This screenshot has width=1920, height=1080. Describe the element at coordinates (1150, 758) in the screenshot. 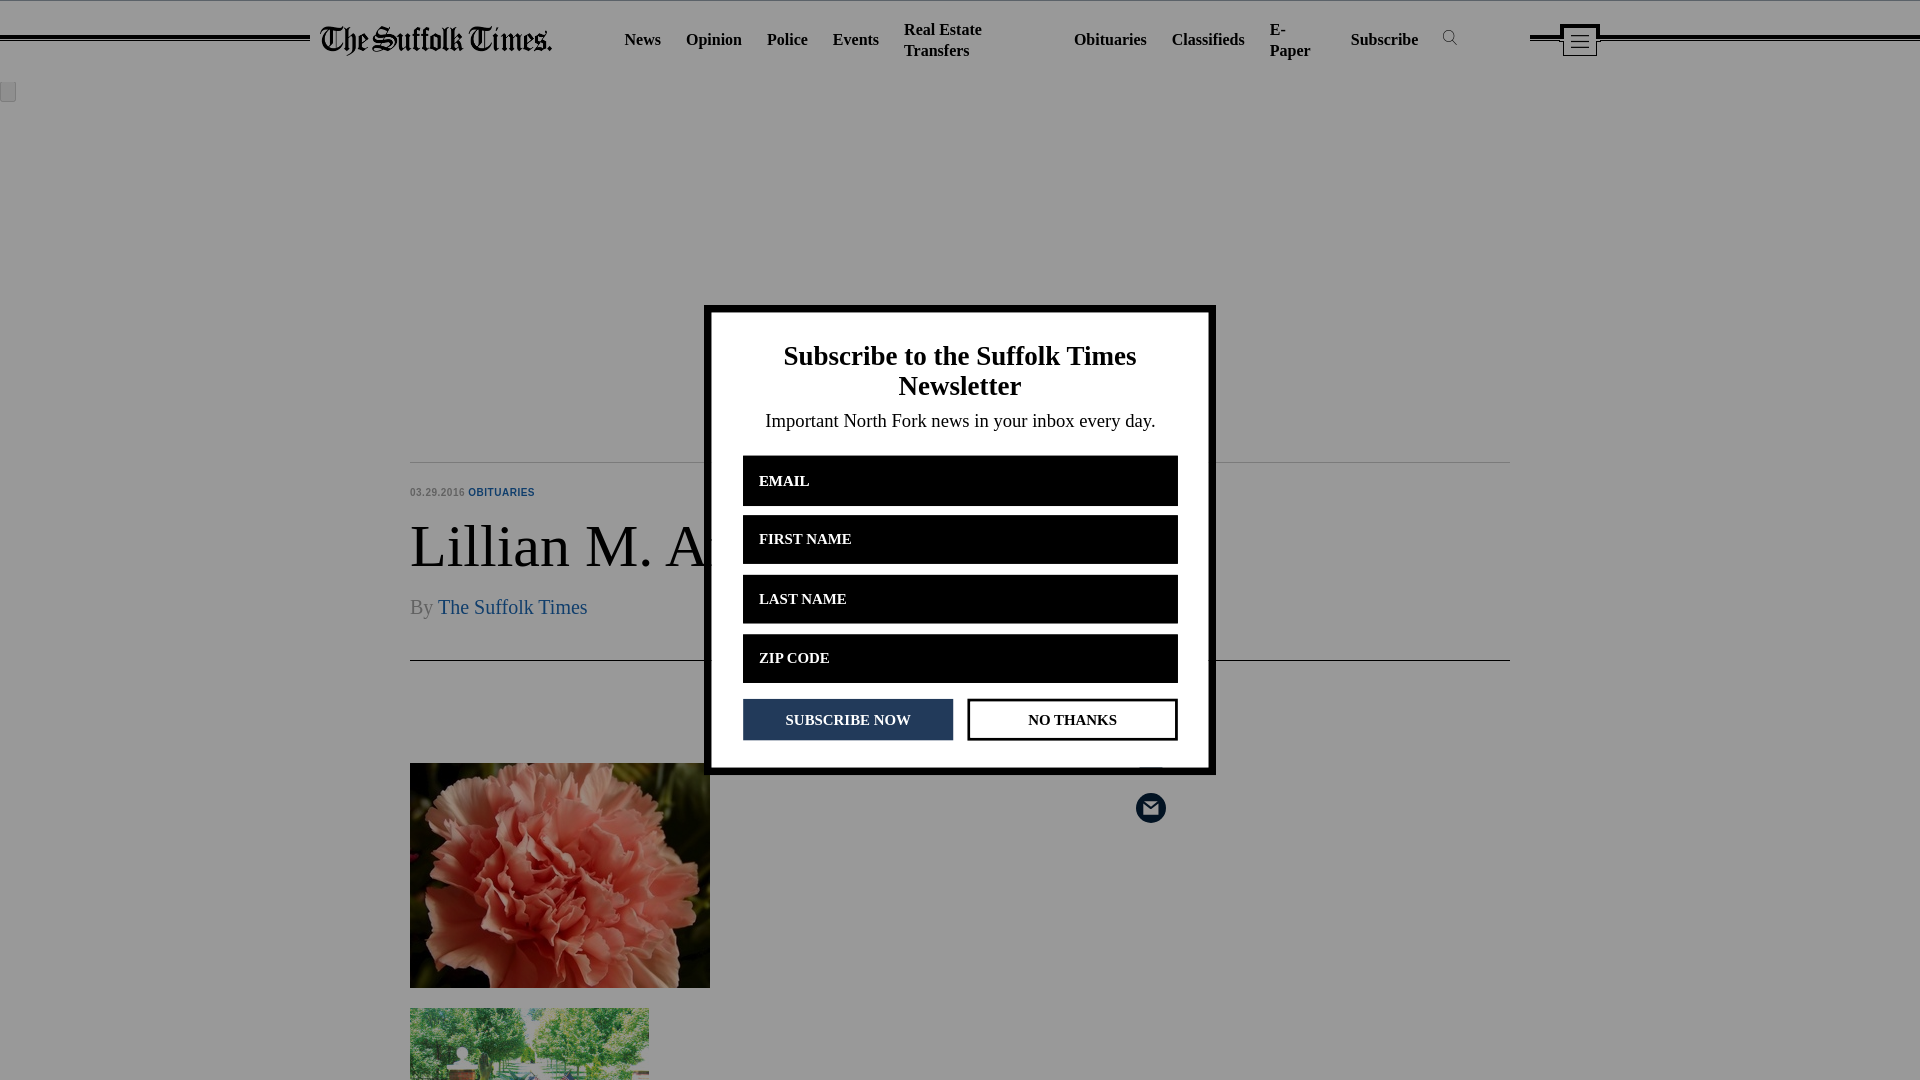

I see `Tweet this!` at that location.